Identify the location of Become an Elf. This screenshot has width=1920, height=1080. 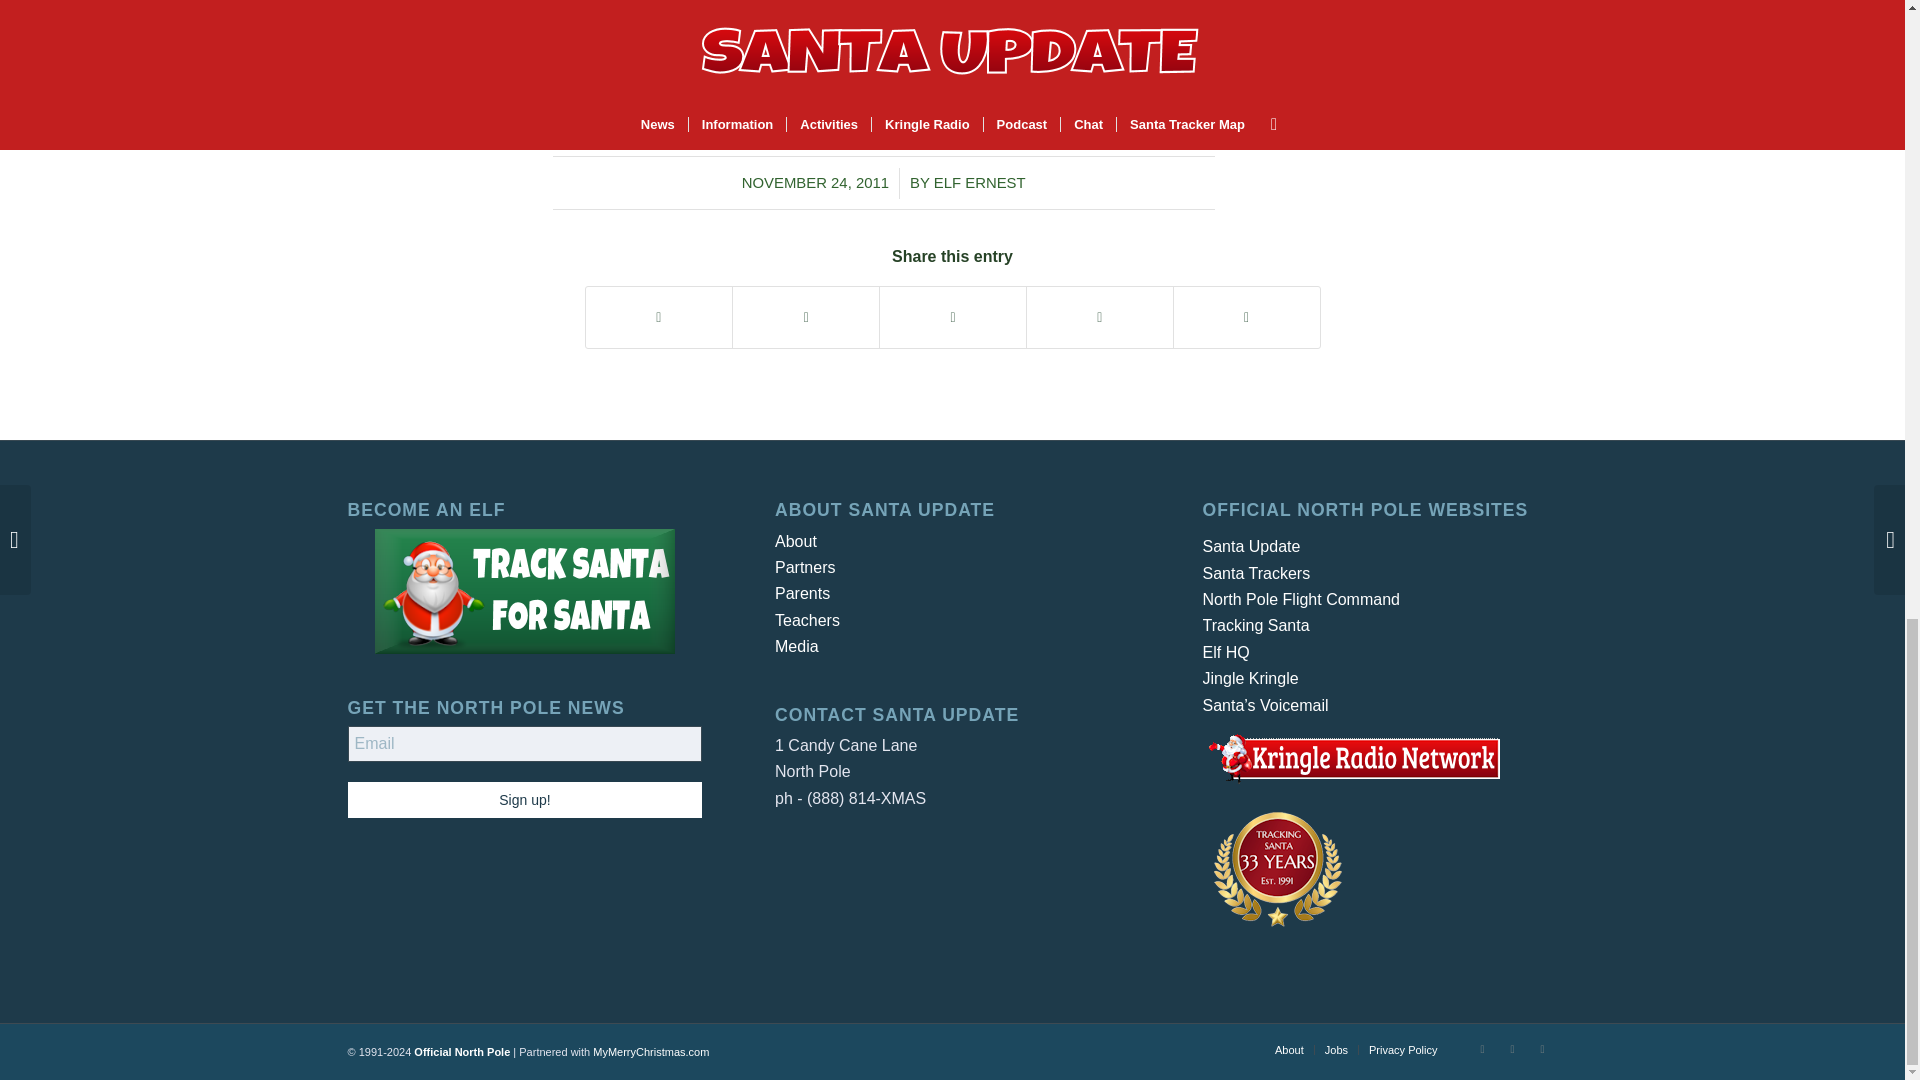
(524, 592).